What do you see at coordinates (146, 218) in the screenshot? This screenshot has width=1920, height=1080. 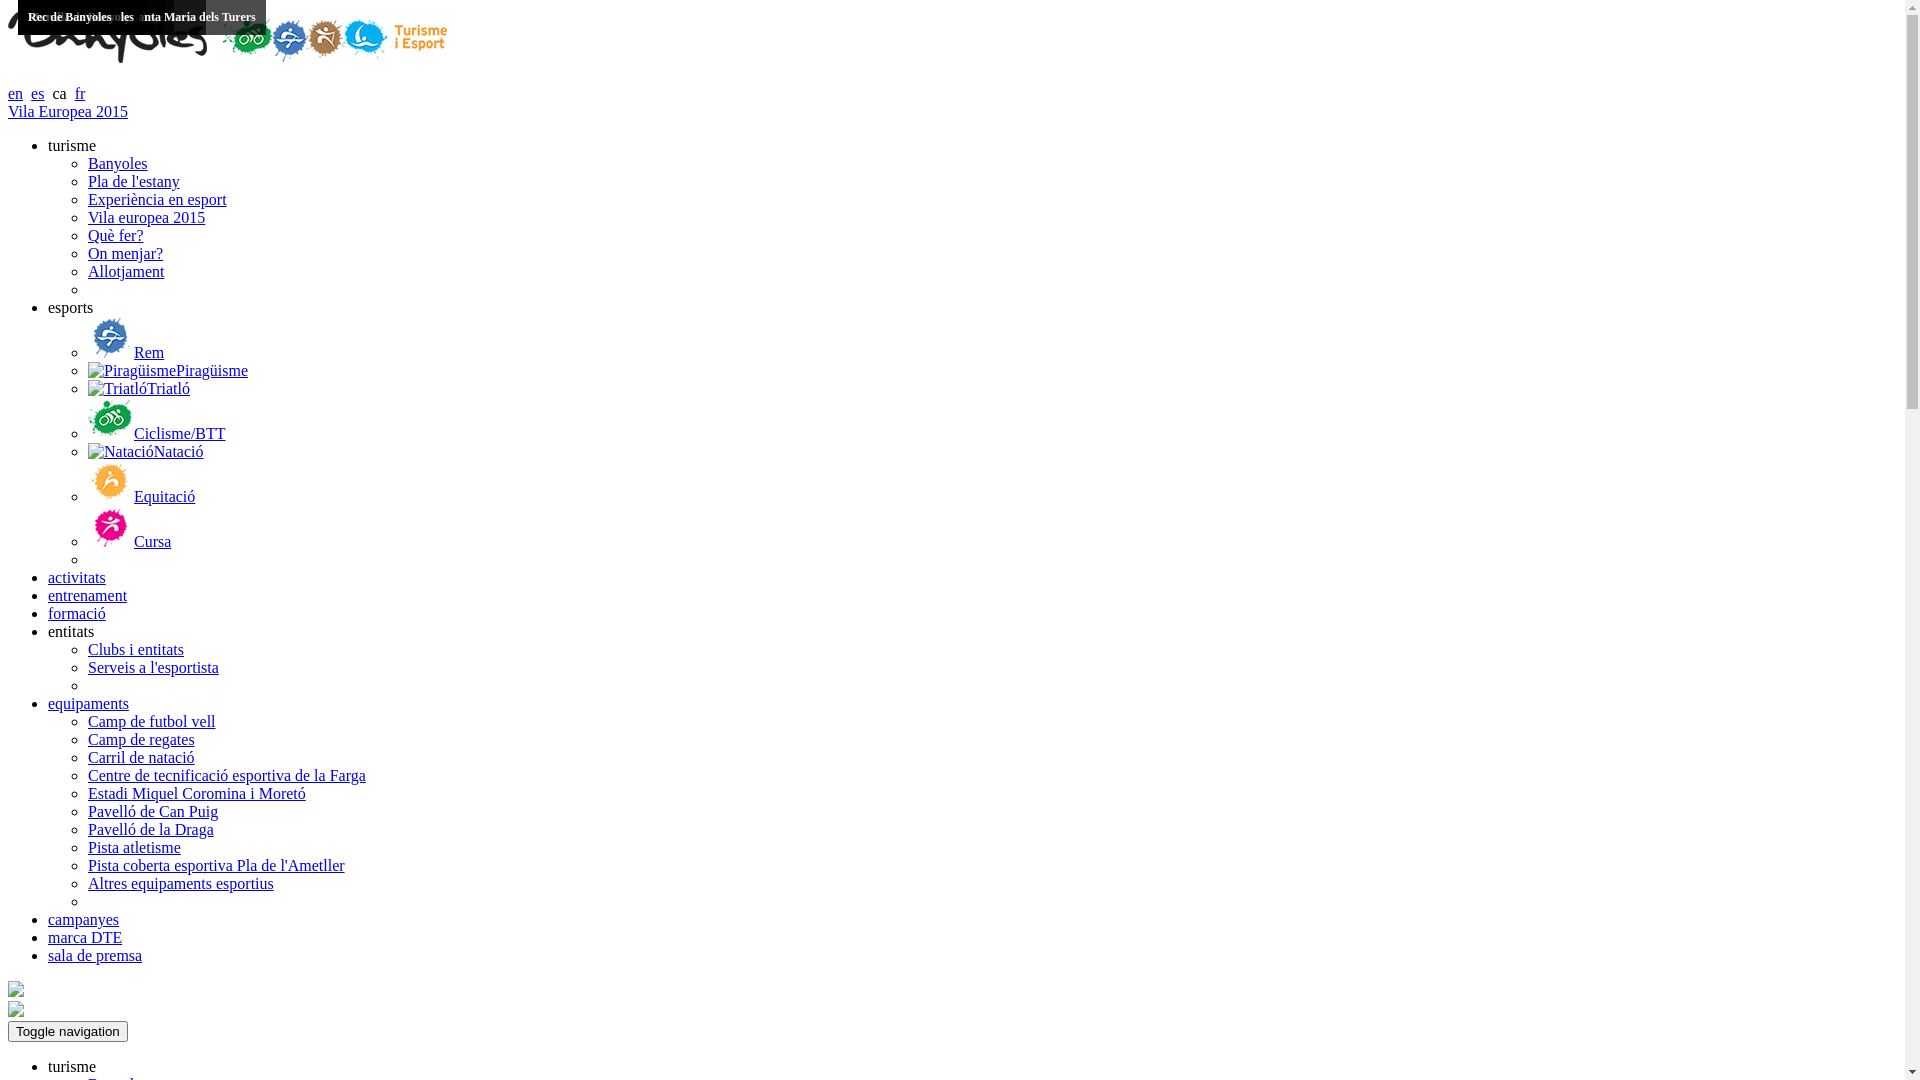 I see `Vila europea 2015` at bounding box center [146, 218].